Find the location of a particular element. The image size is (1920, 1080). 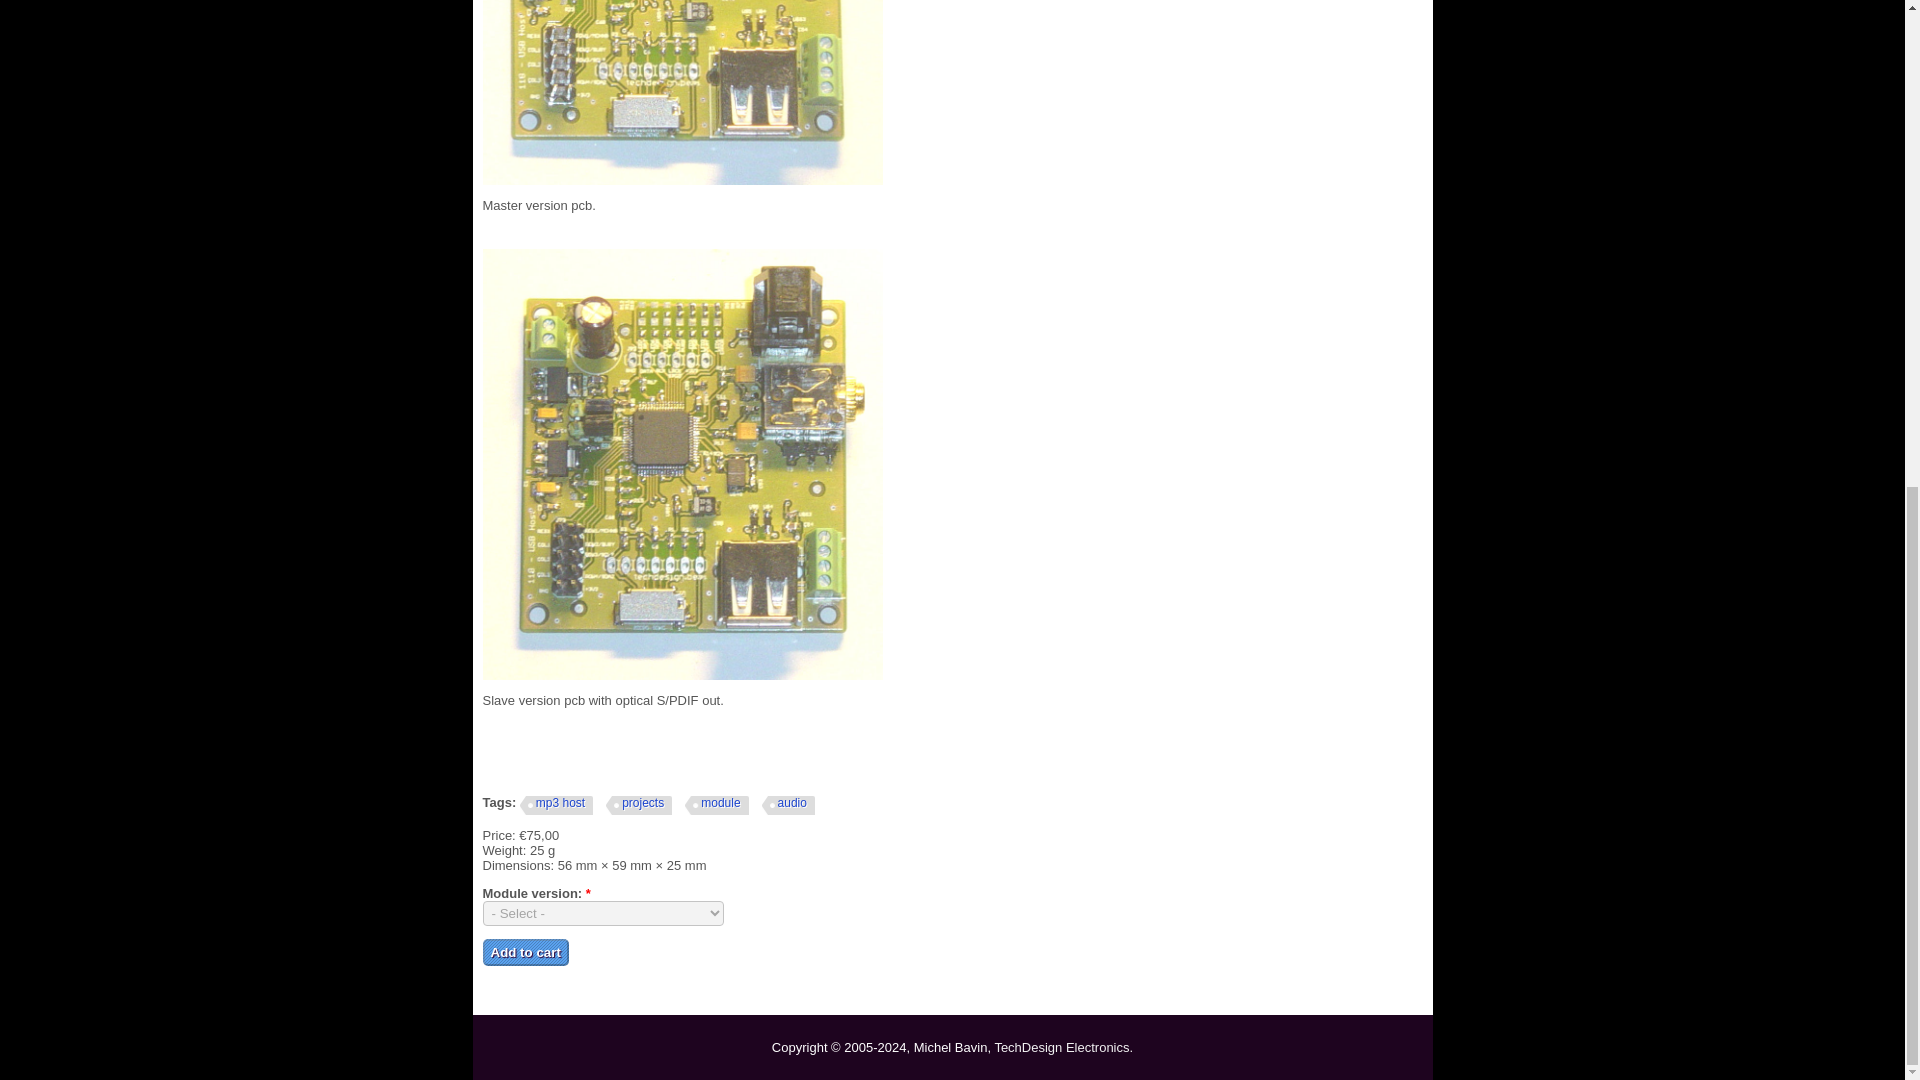

Add to cart is located at coordinates (524, 952).